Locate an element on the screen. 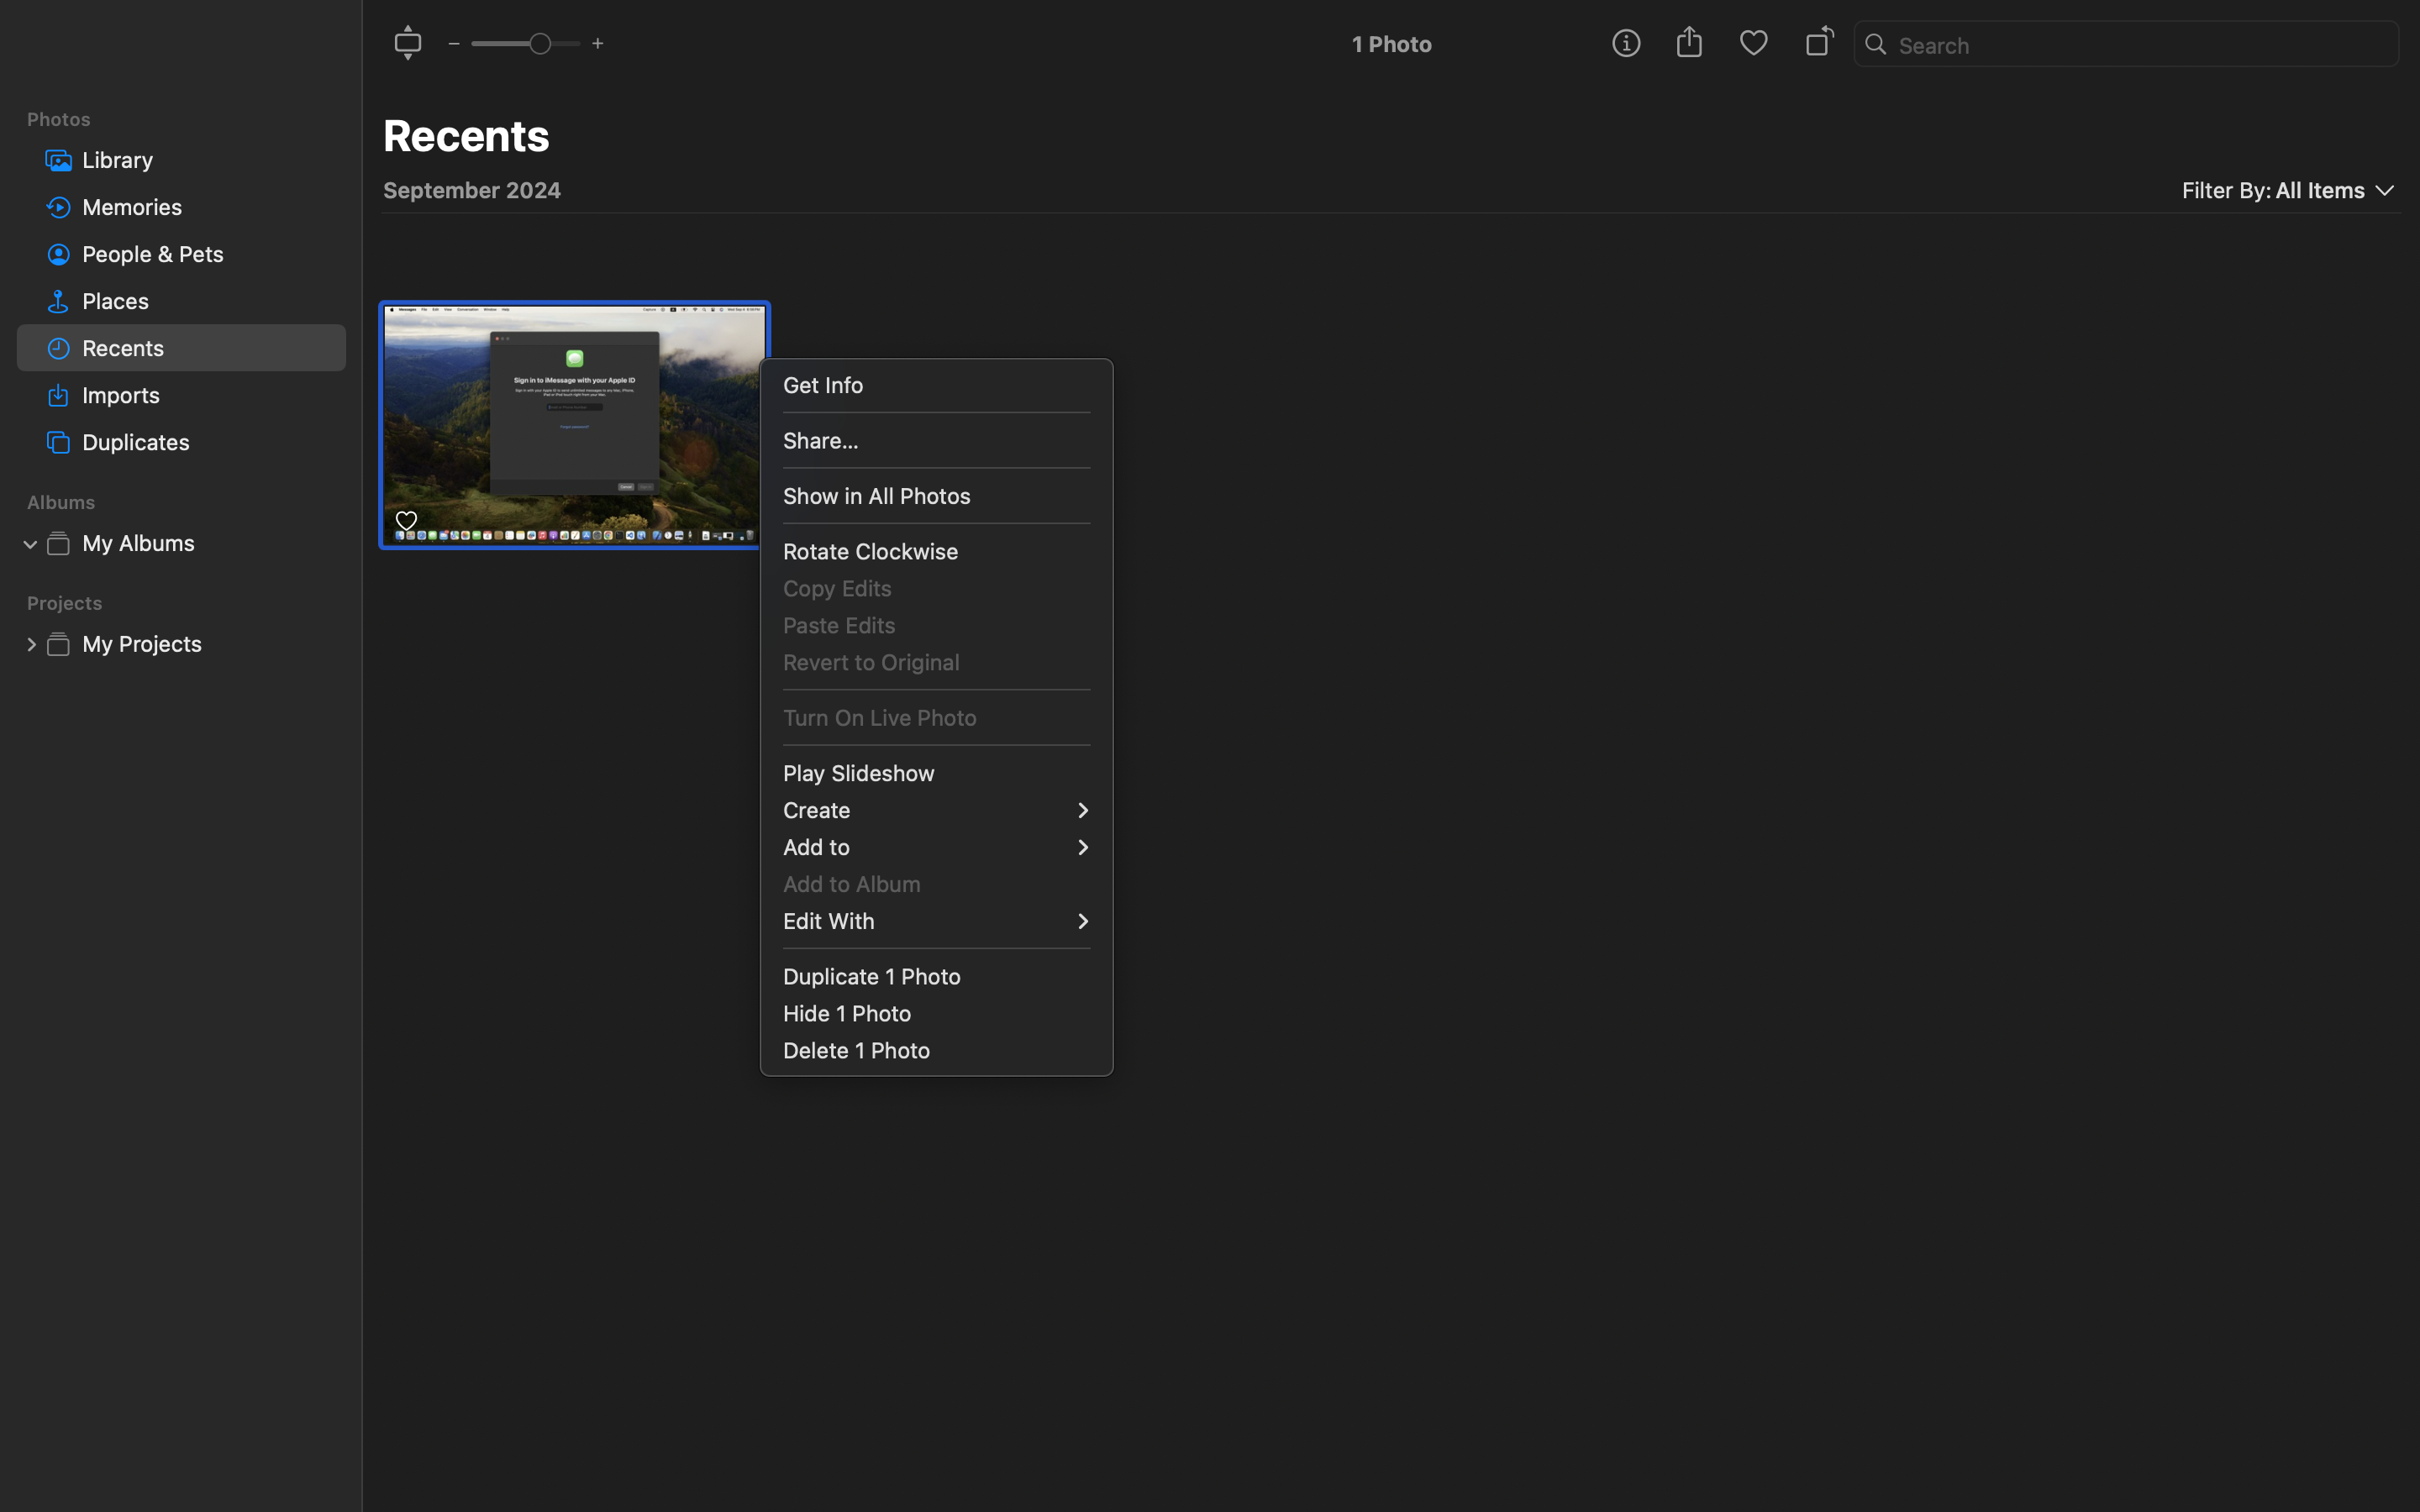 The height and width of the screenshot is (1512, 2420). Albums is located at coordinates (192, 502).